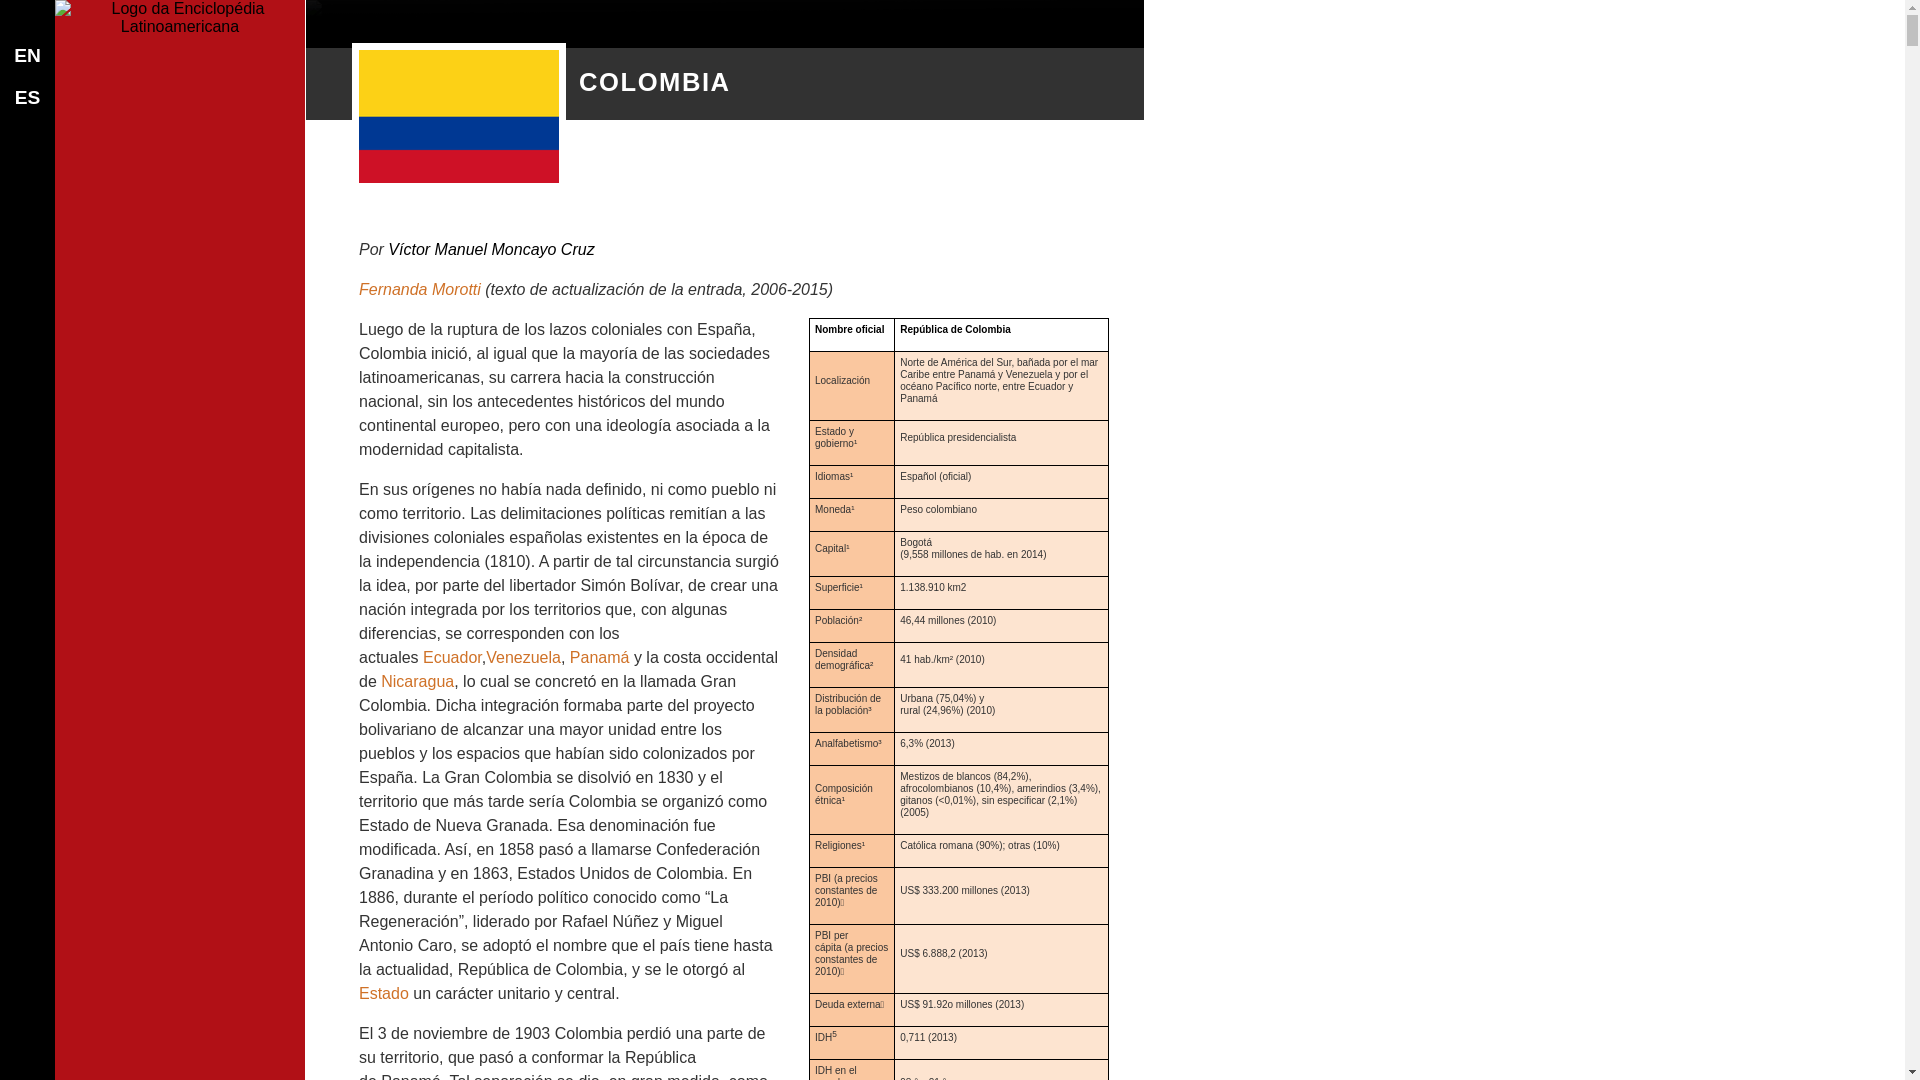 This screenshot has width=1920, height=1080. I want to click on Ecuador, so click(452, 658).